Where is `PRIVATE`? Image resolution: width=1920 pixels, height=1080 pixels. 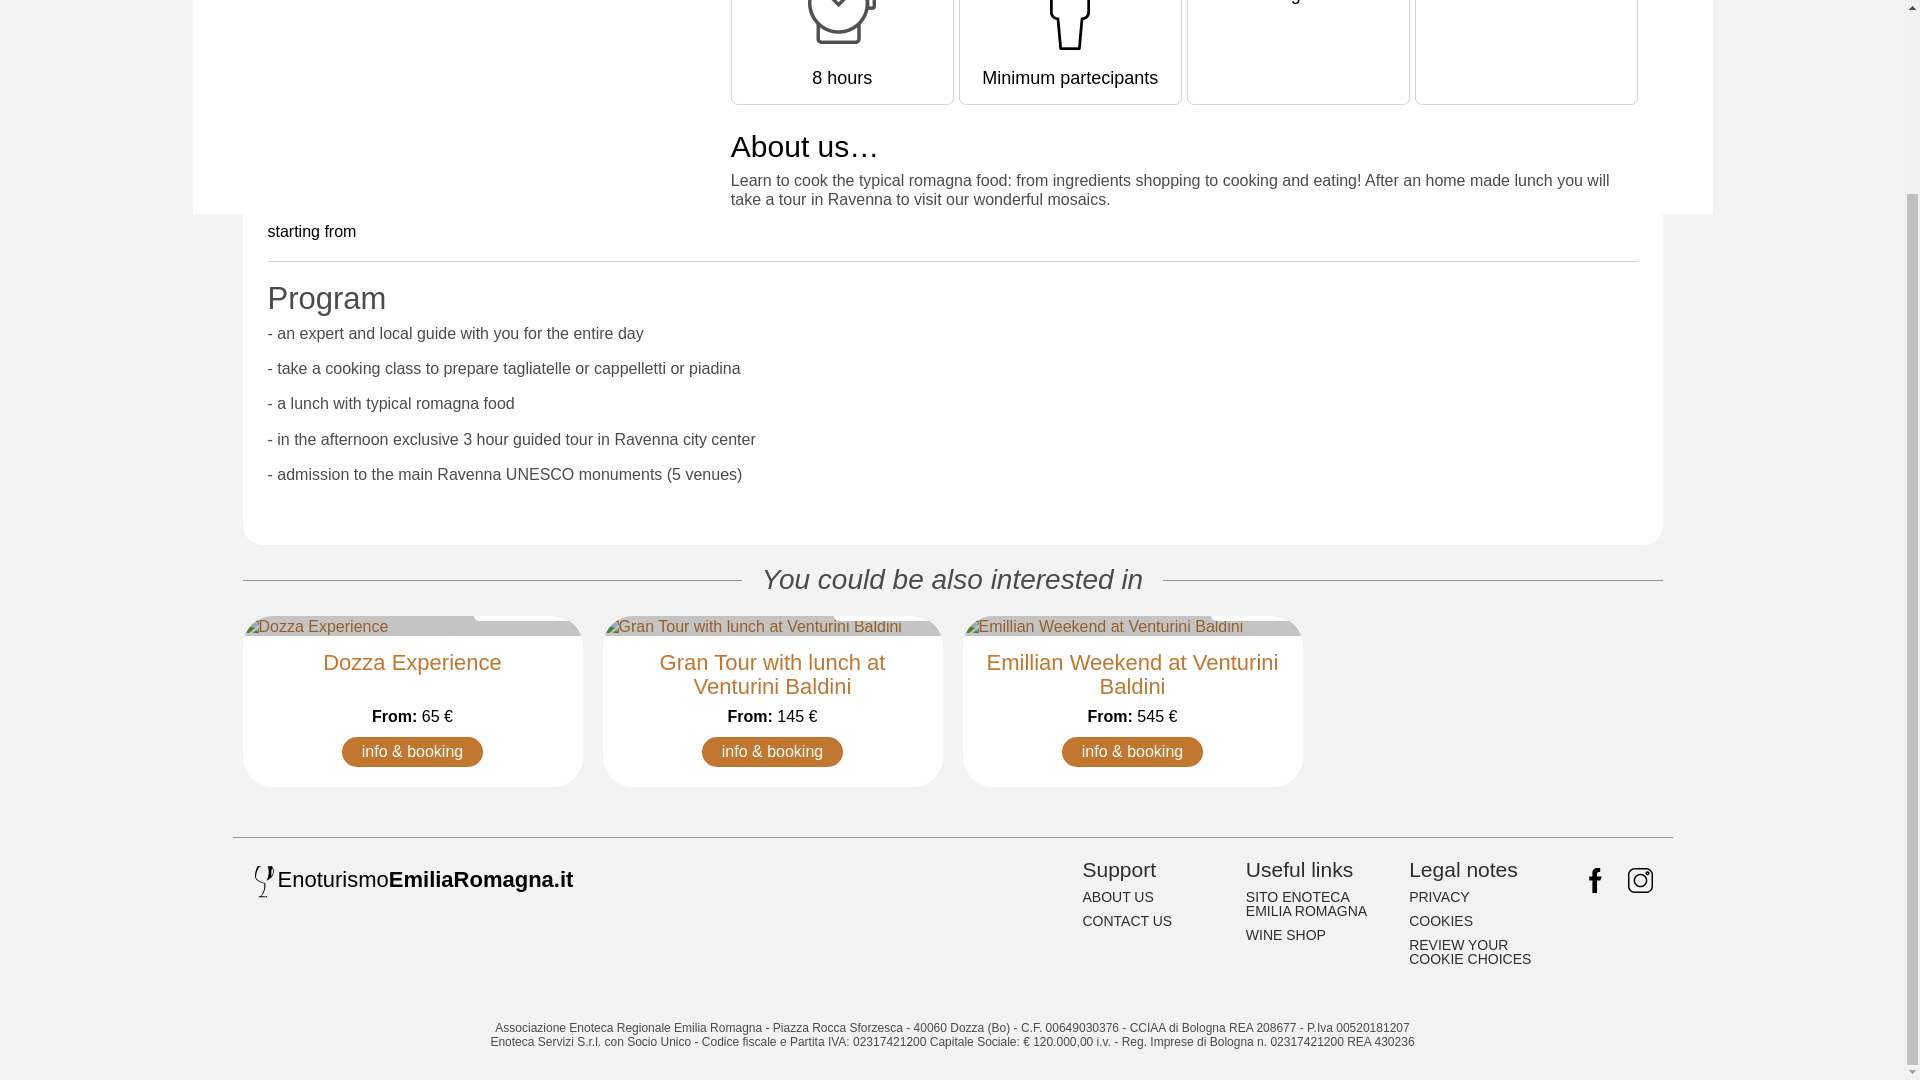 PRIVATE is located at coordinates (1252, 608).